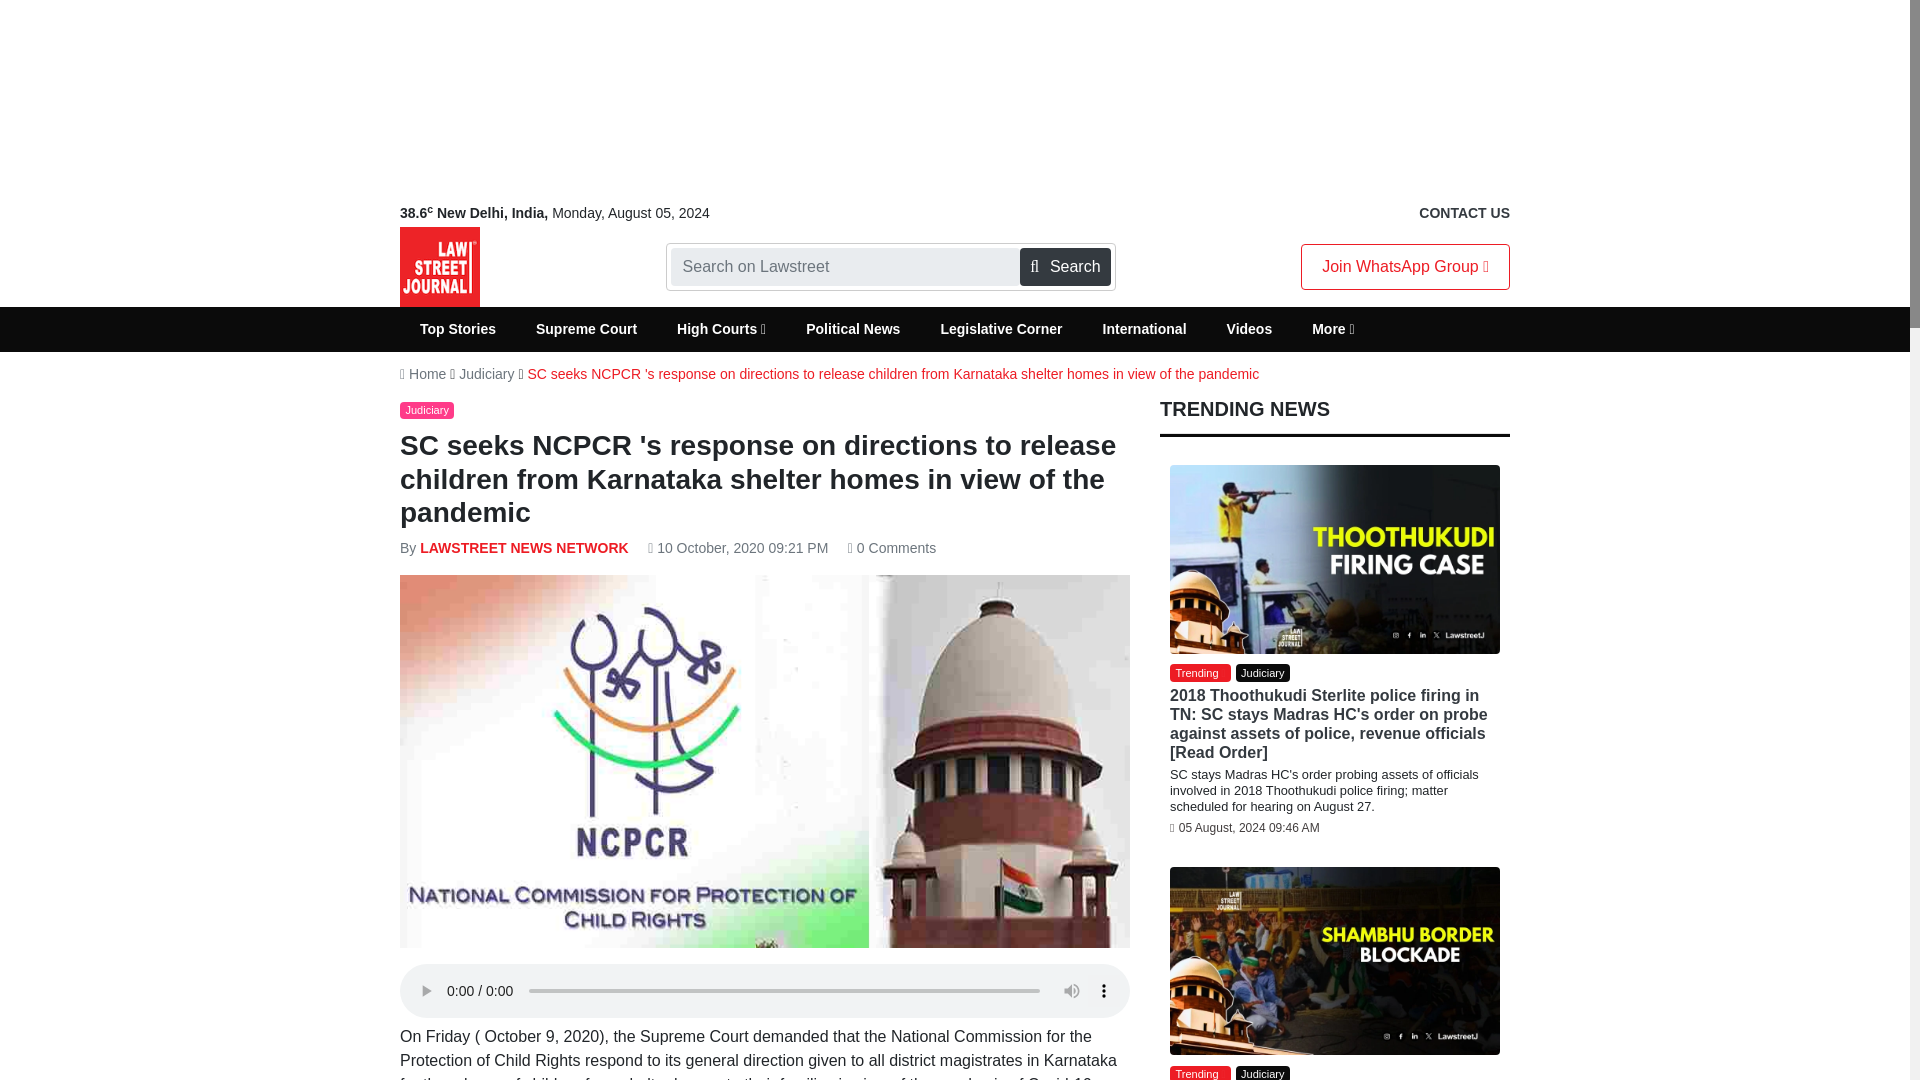 This screenshot has width=1920, height=1080. What do you see at coordinates (458, 329) in the screenshot?
I see `Top Stories` at bounding box center [458, 329].